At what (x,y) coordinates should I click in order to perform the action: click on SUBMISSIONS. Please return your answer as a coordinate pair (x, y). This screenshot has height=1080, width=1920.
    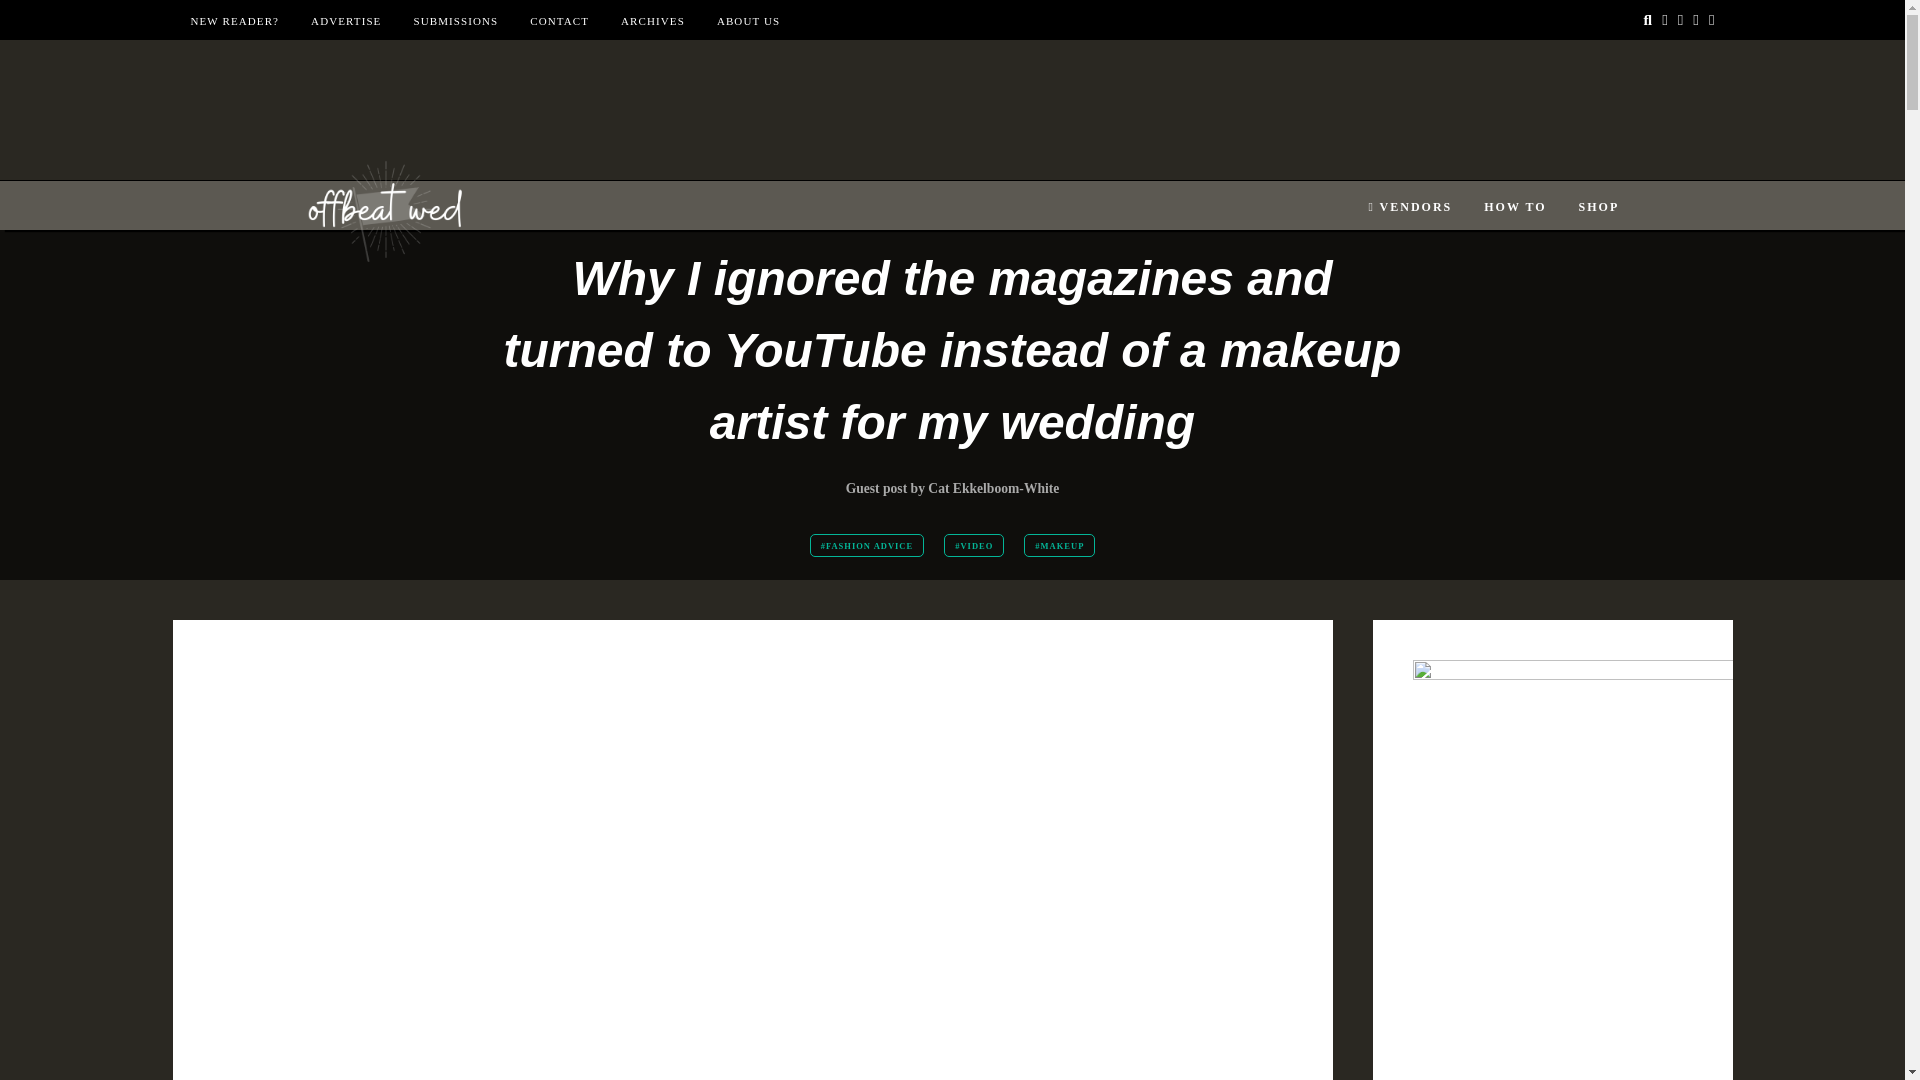
    Looking at the image, I should click on (454, 21).